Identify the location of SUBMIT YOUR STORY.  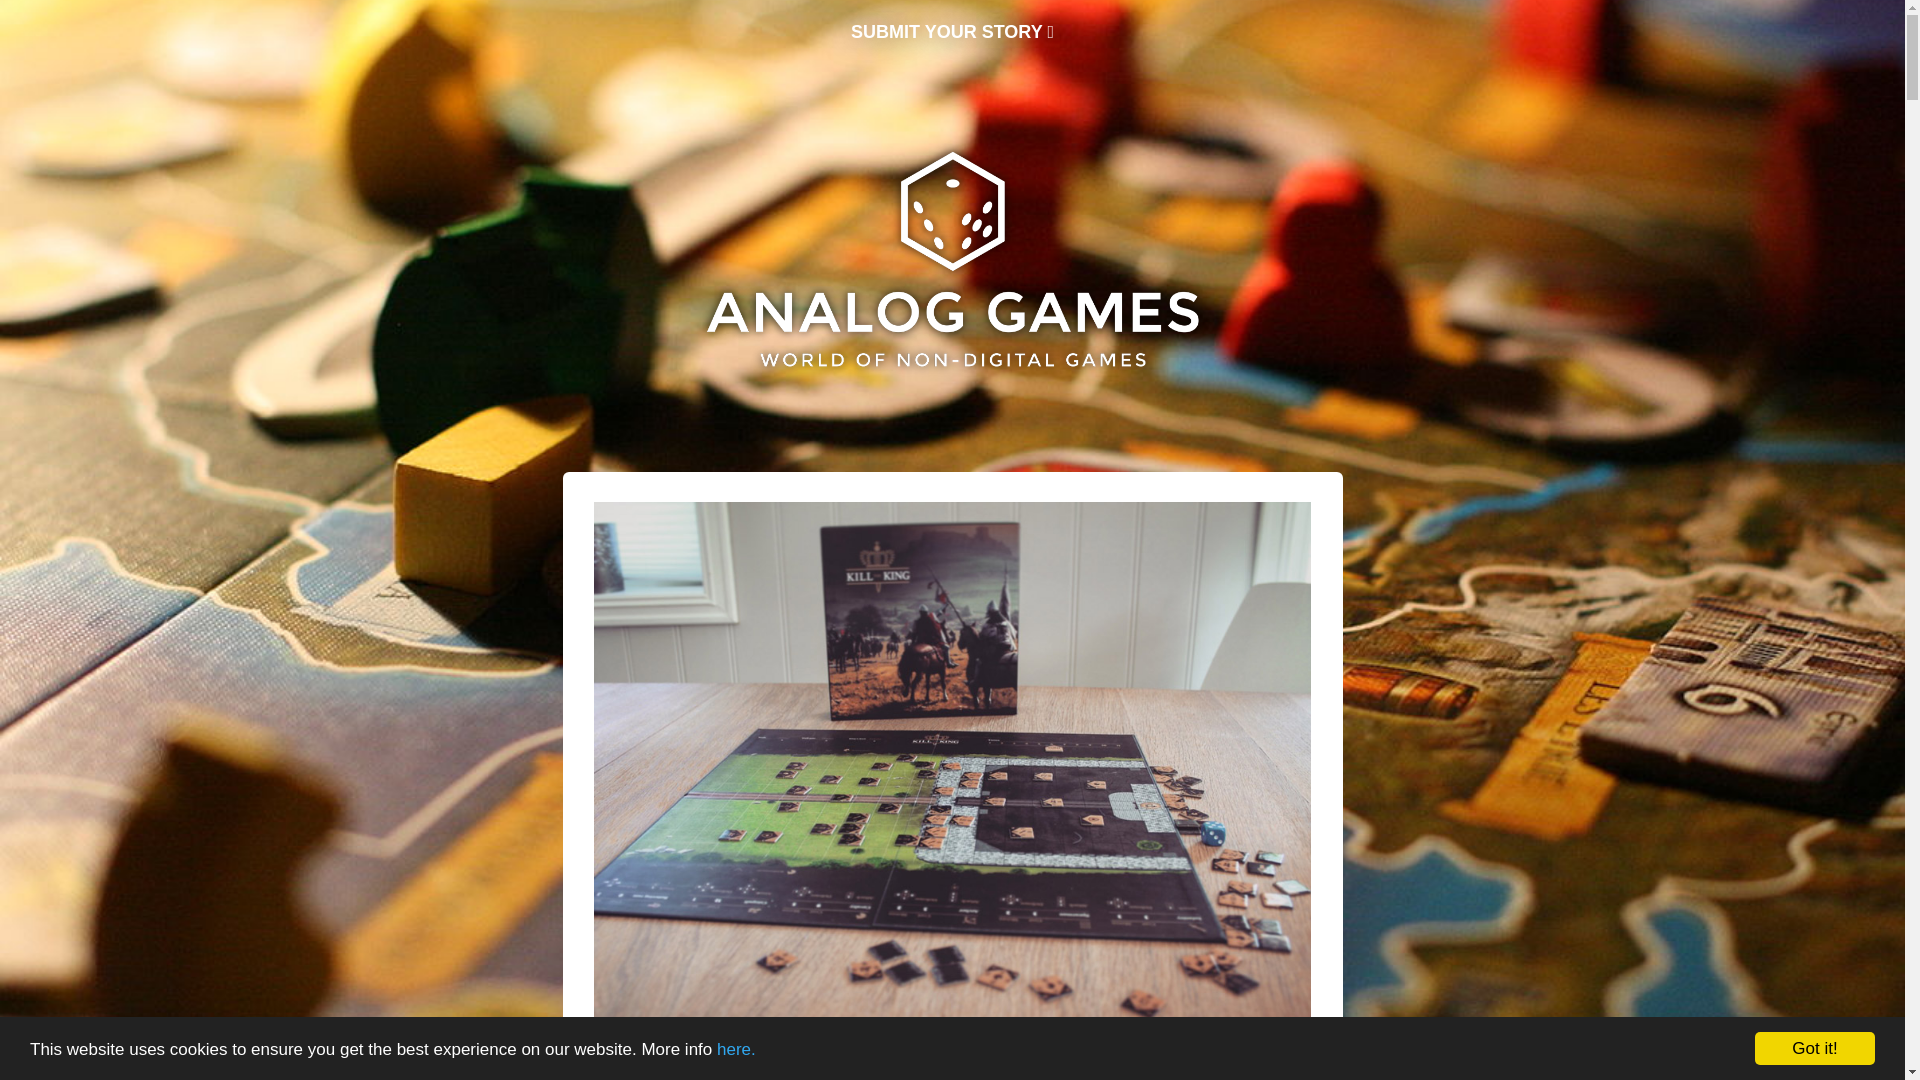
(952, 32).